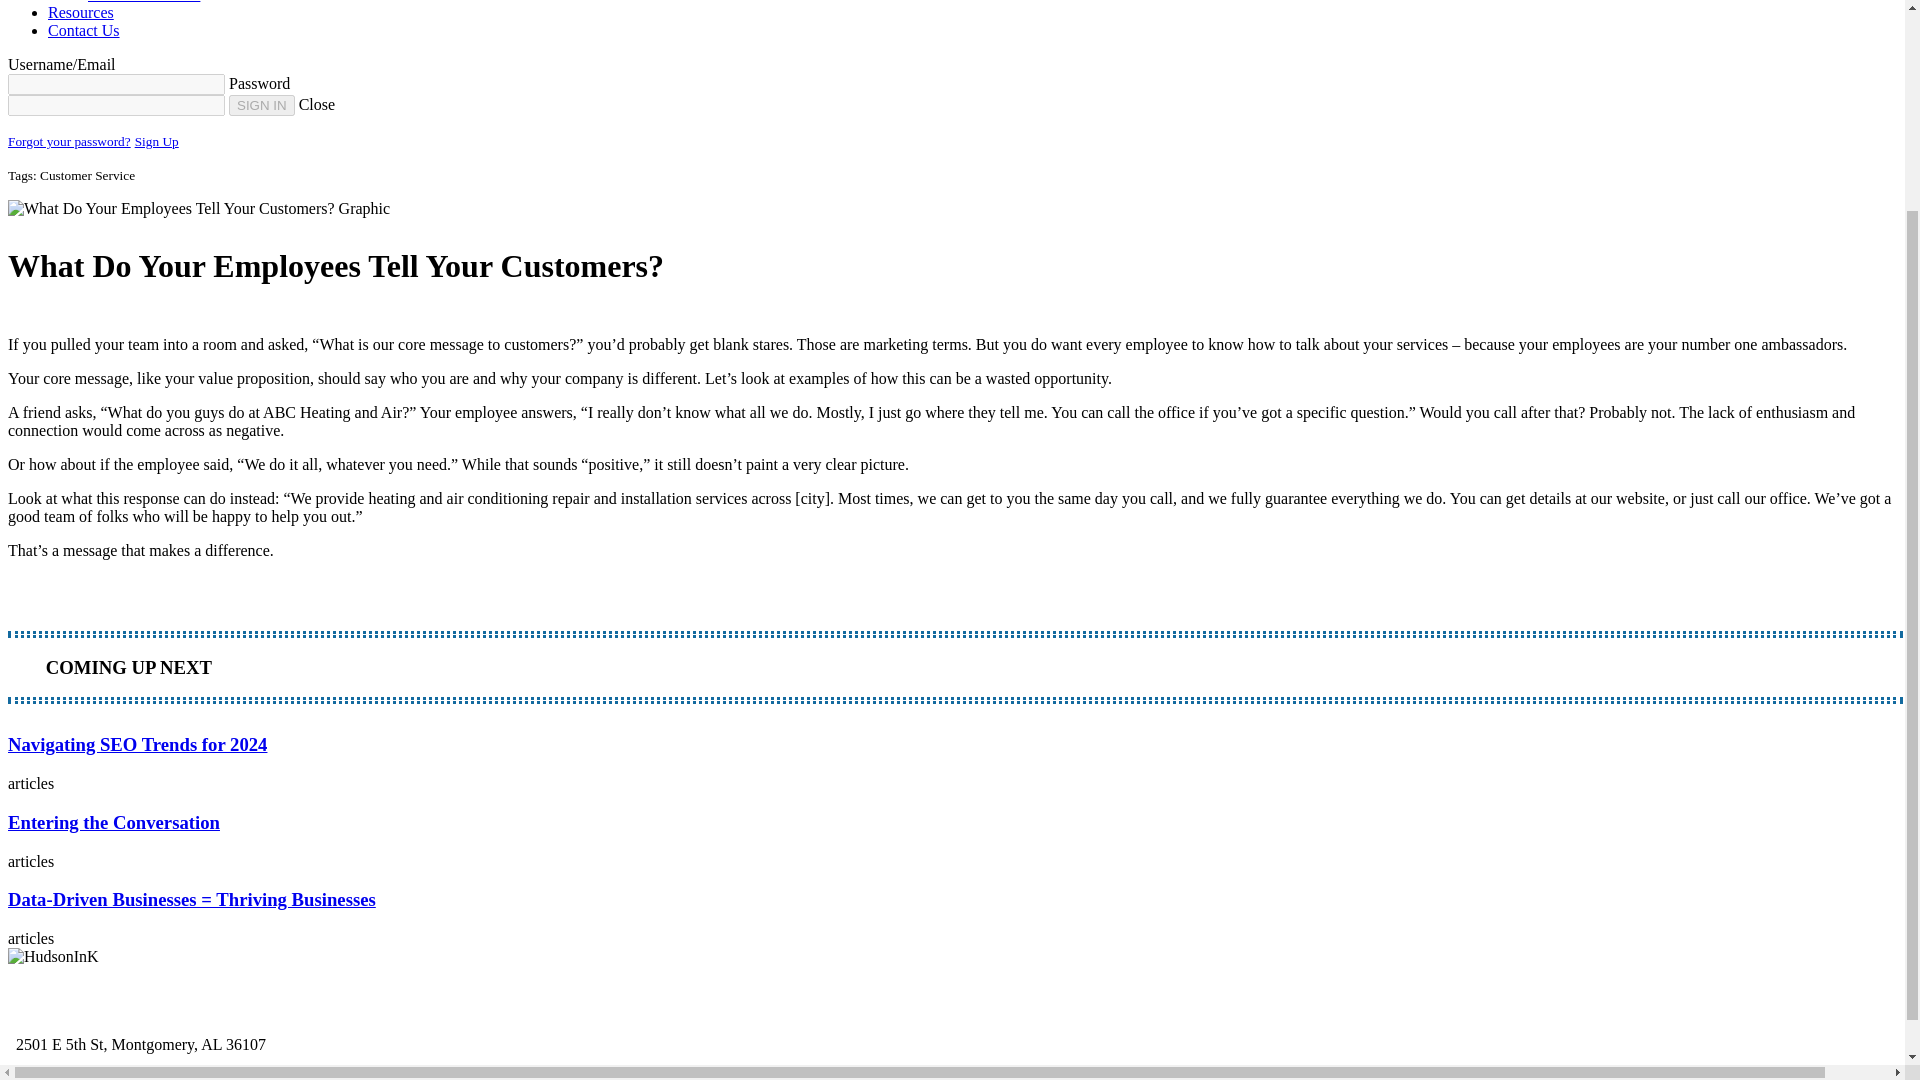 The width and height of the screenshot is (1920, 1080). I want to click on Sign Up, so click(156, 141).